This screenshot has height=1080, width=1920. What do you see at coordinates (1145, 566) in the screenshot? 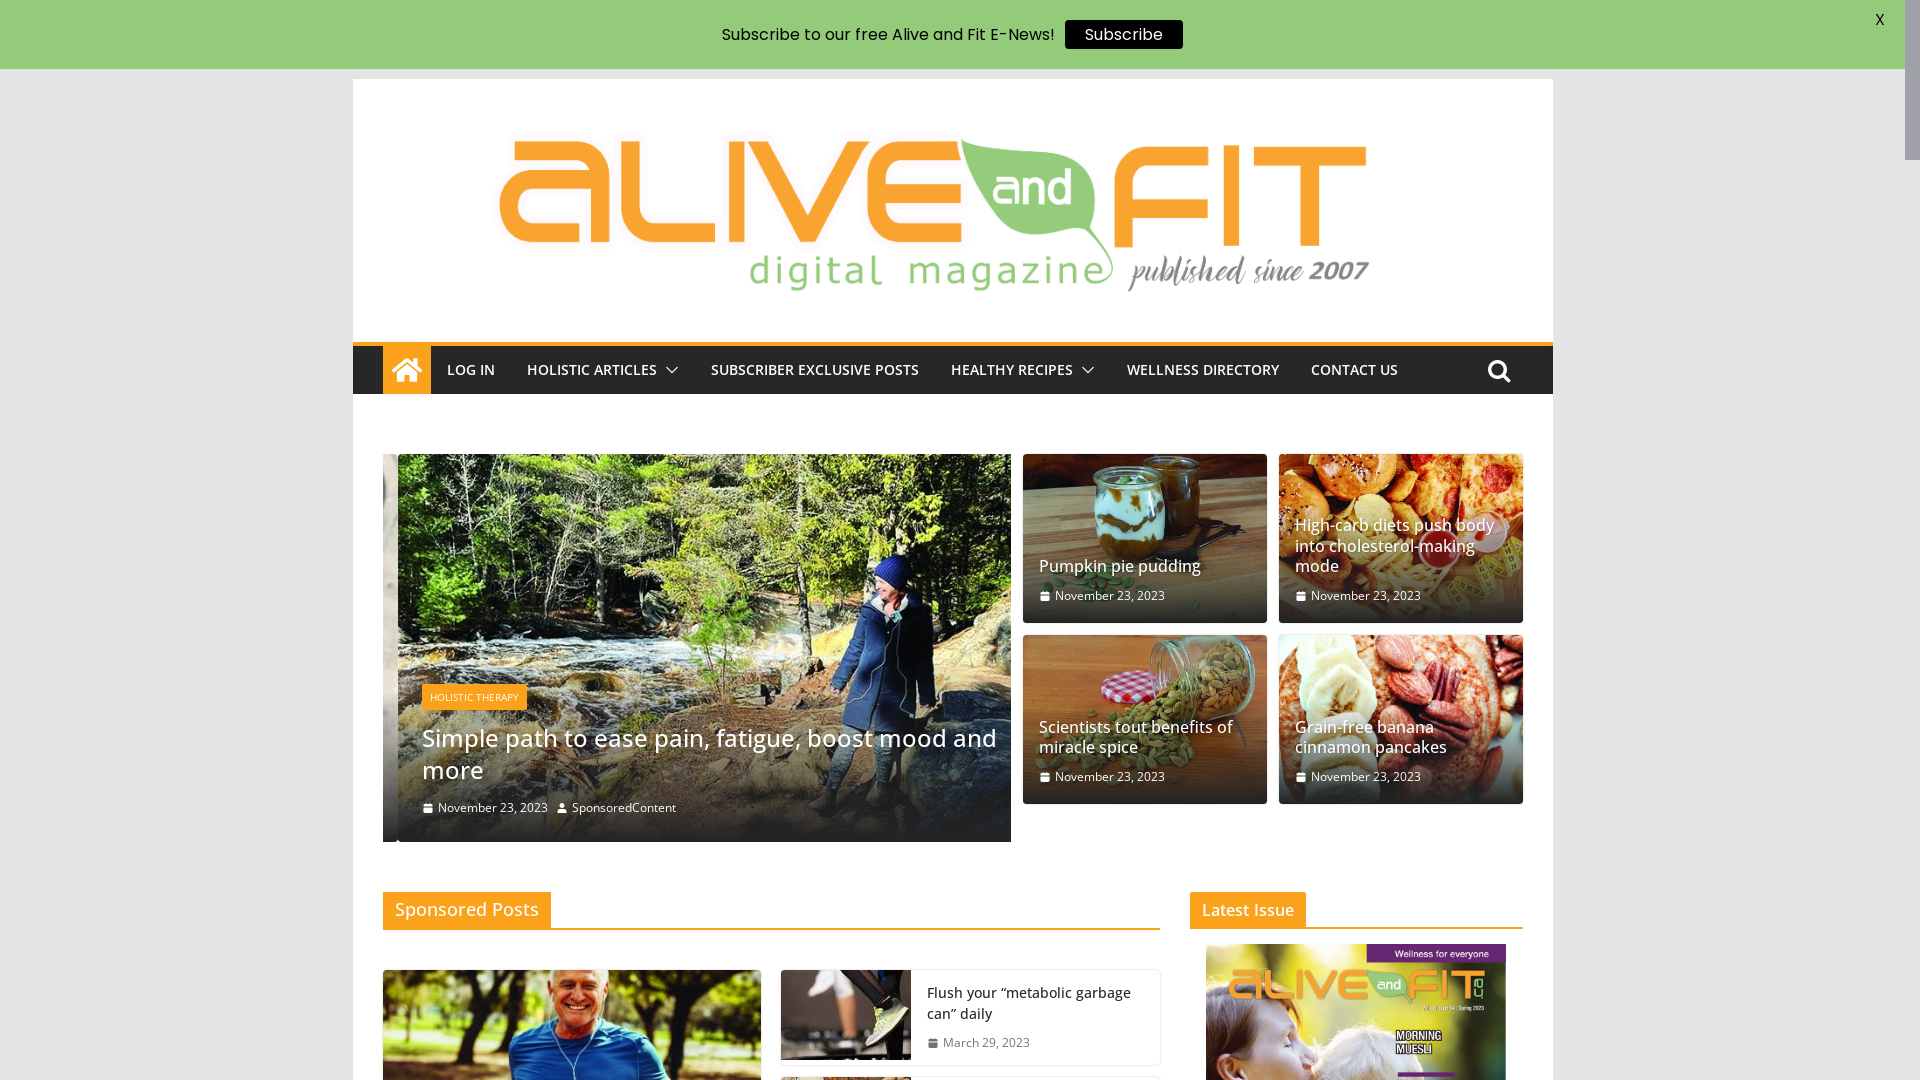
I see `Pumpkin pie pudding` at bounding box center [1145, 566].